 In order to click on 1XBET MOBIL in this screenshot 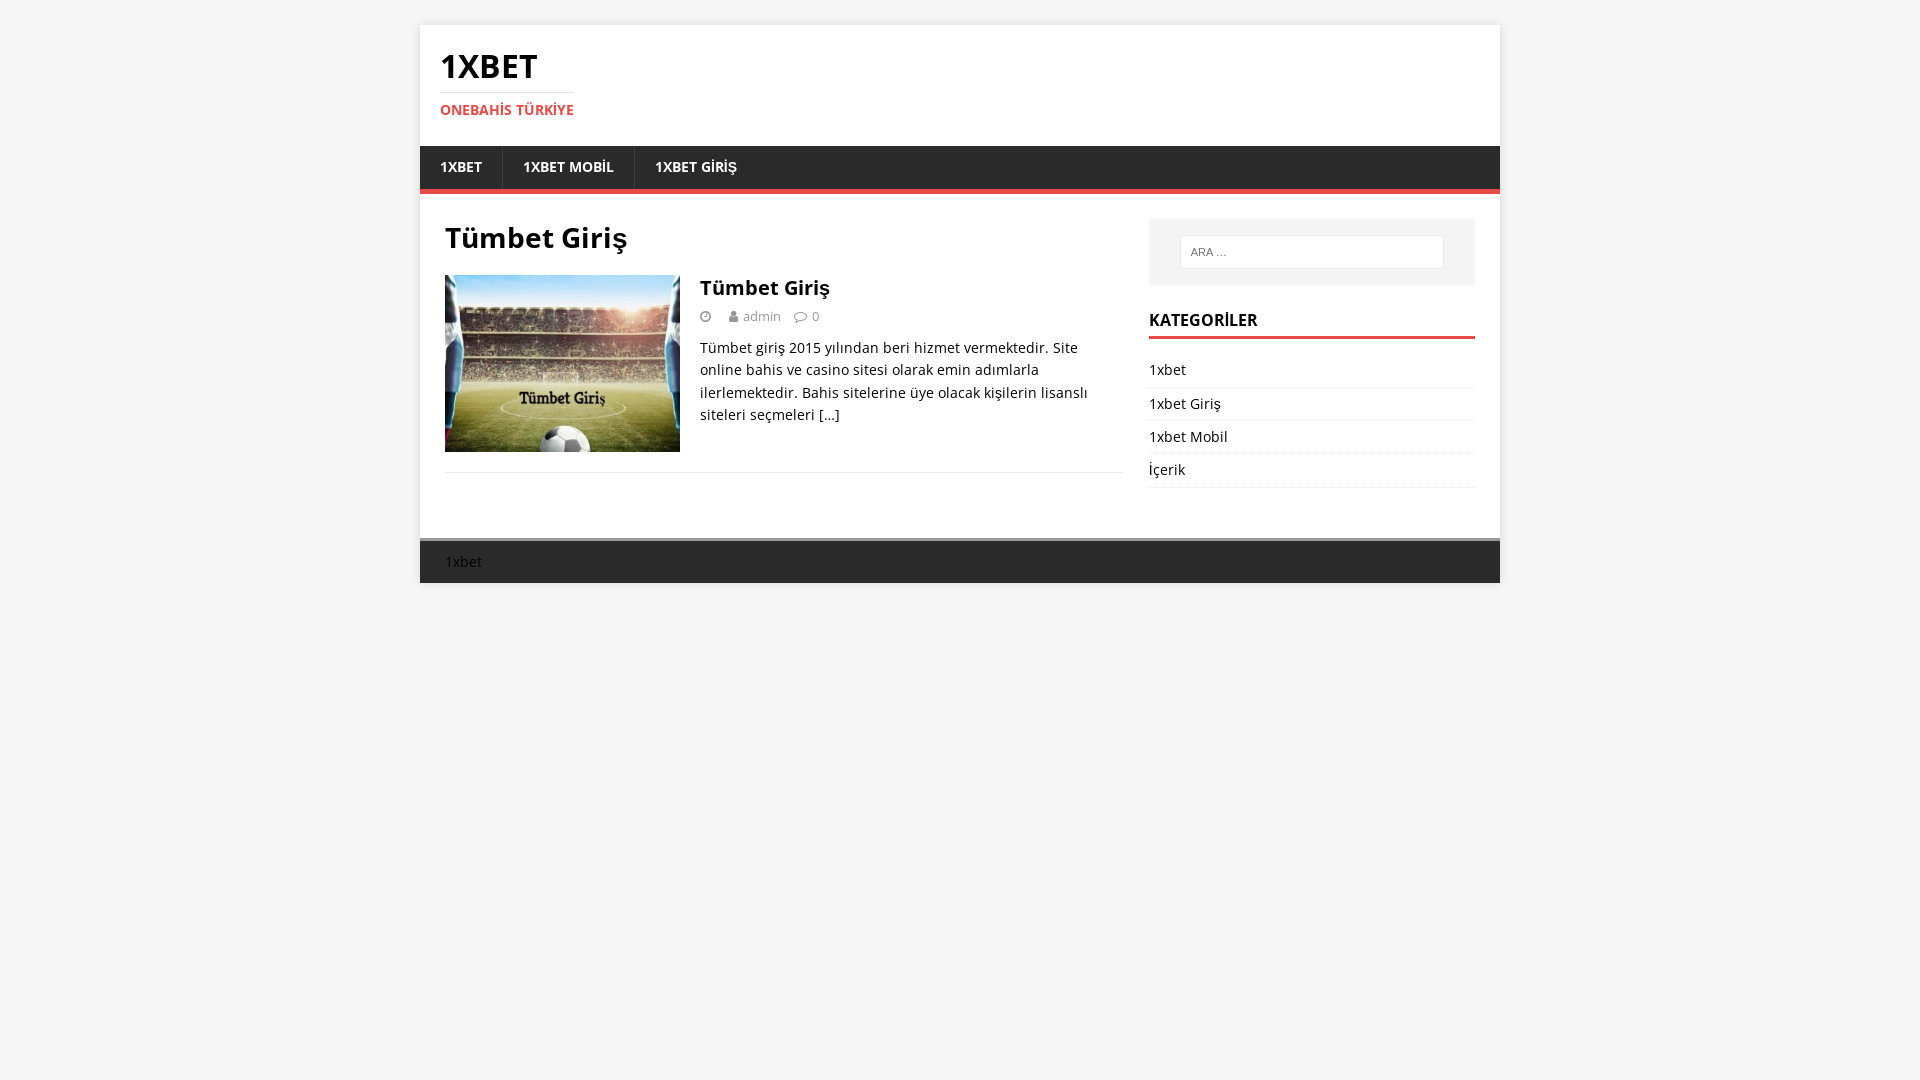, I will do `click(568, 167)`.